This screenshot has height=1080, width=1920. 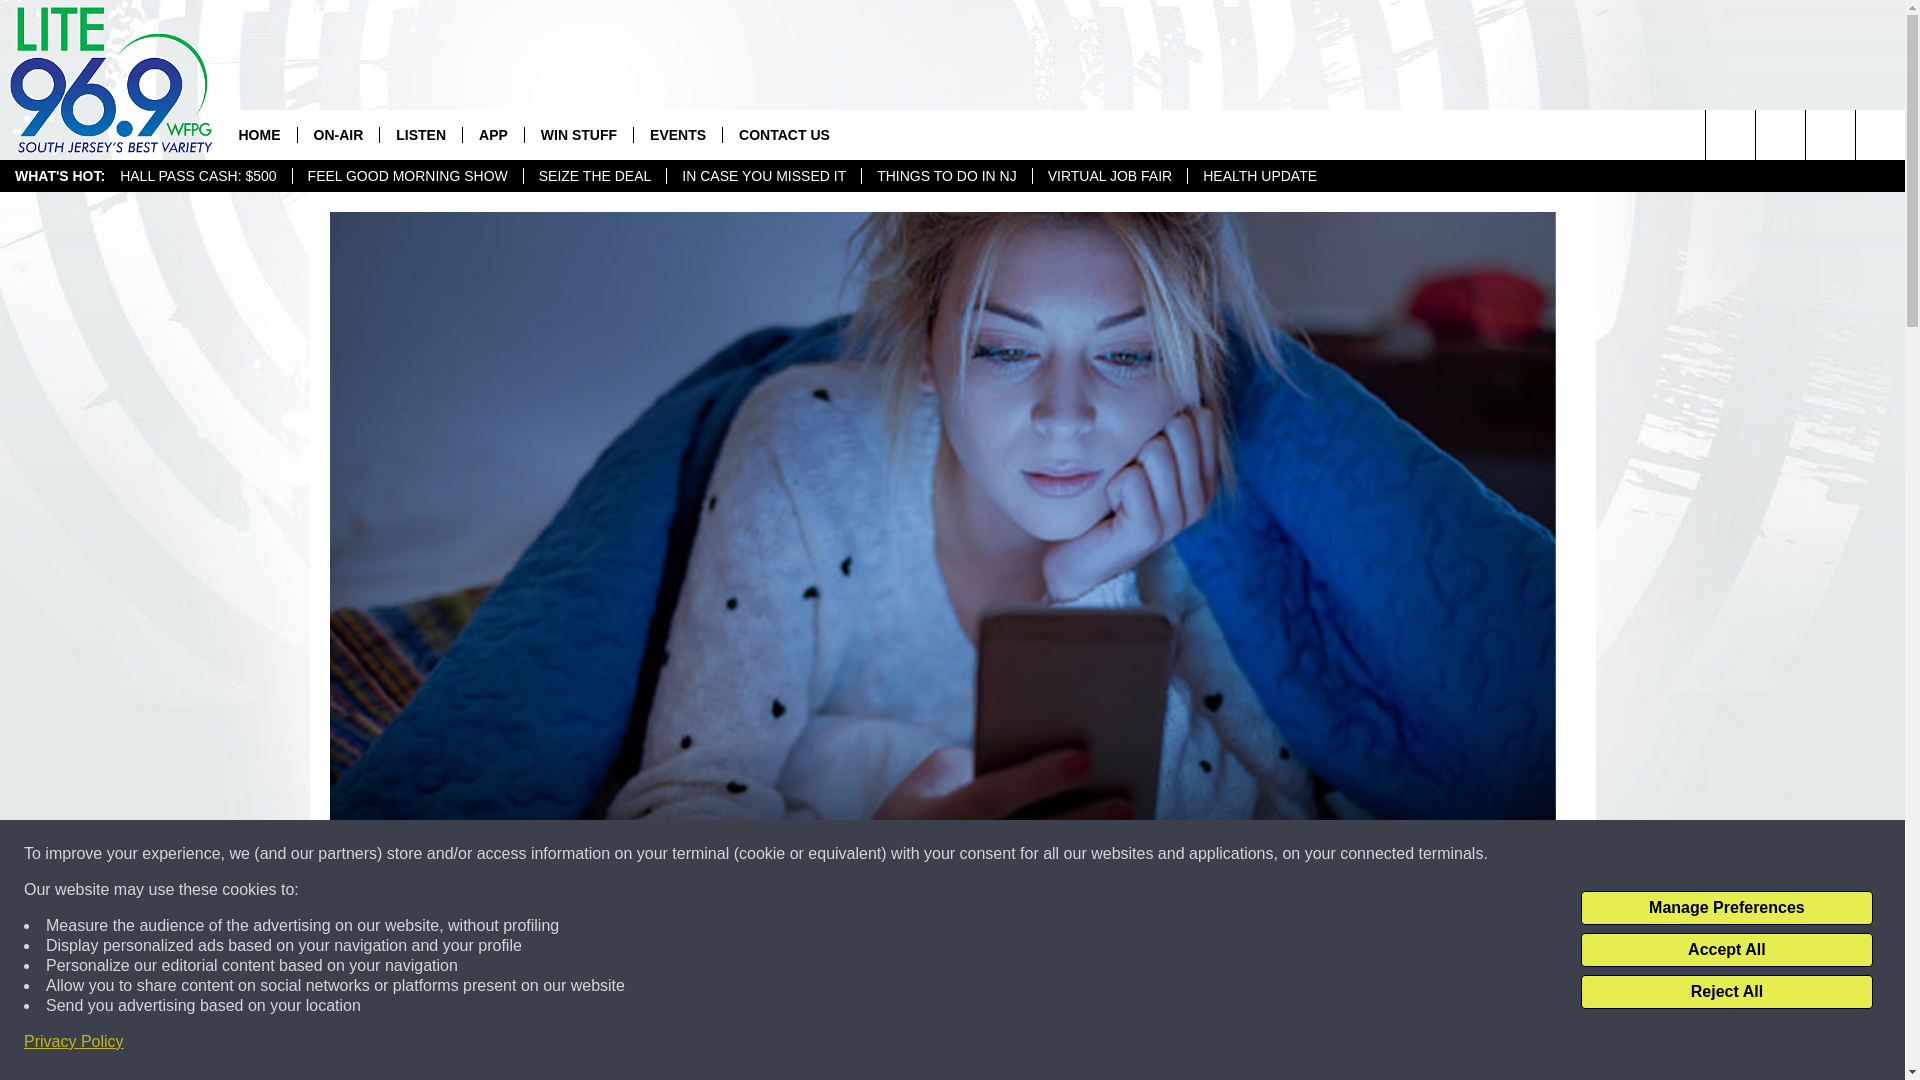 I want to click on LISTEN, so click(x=420, y=134).